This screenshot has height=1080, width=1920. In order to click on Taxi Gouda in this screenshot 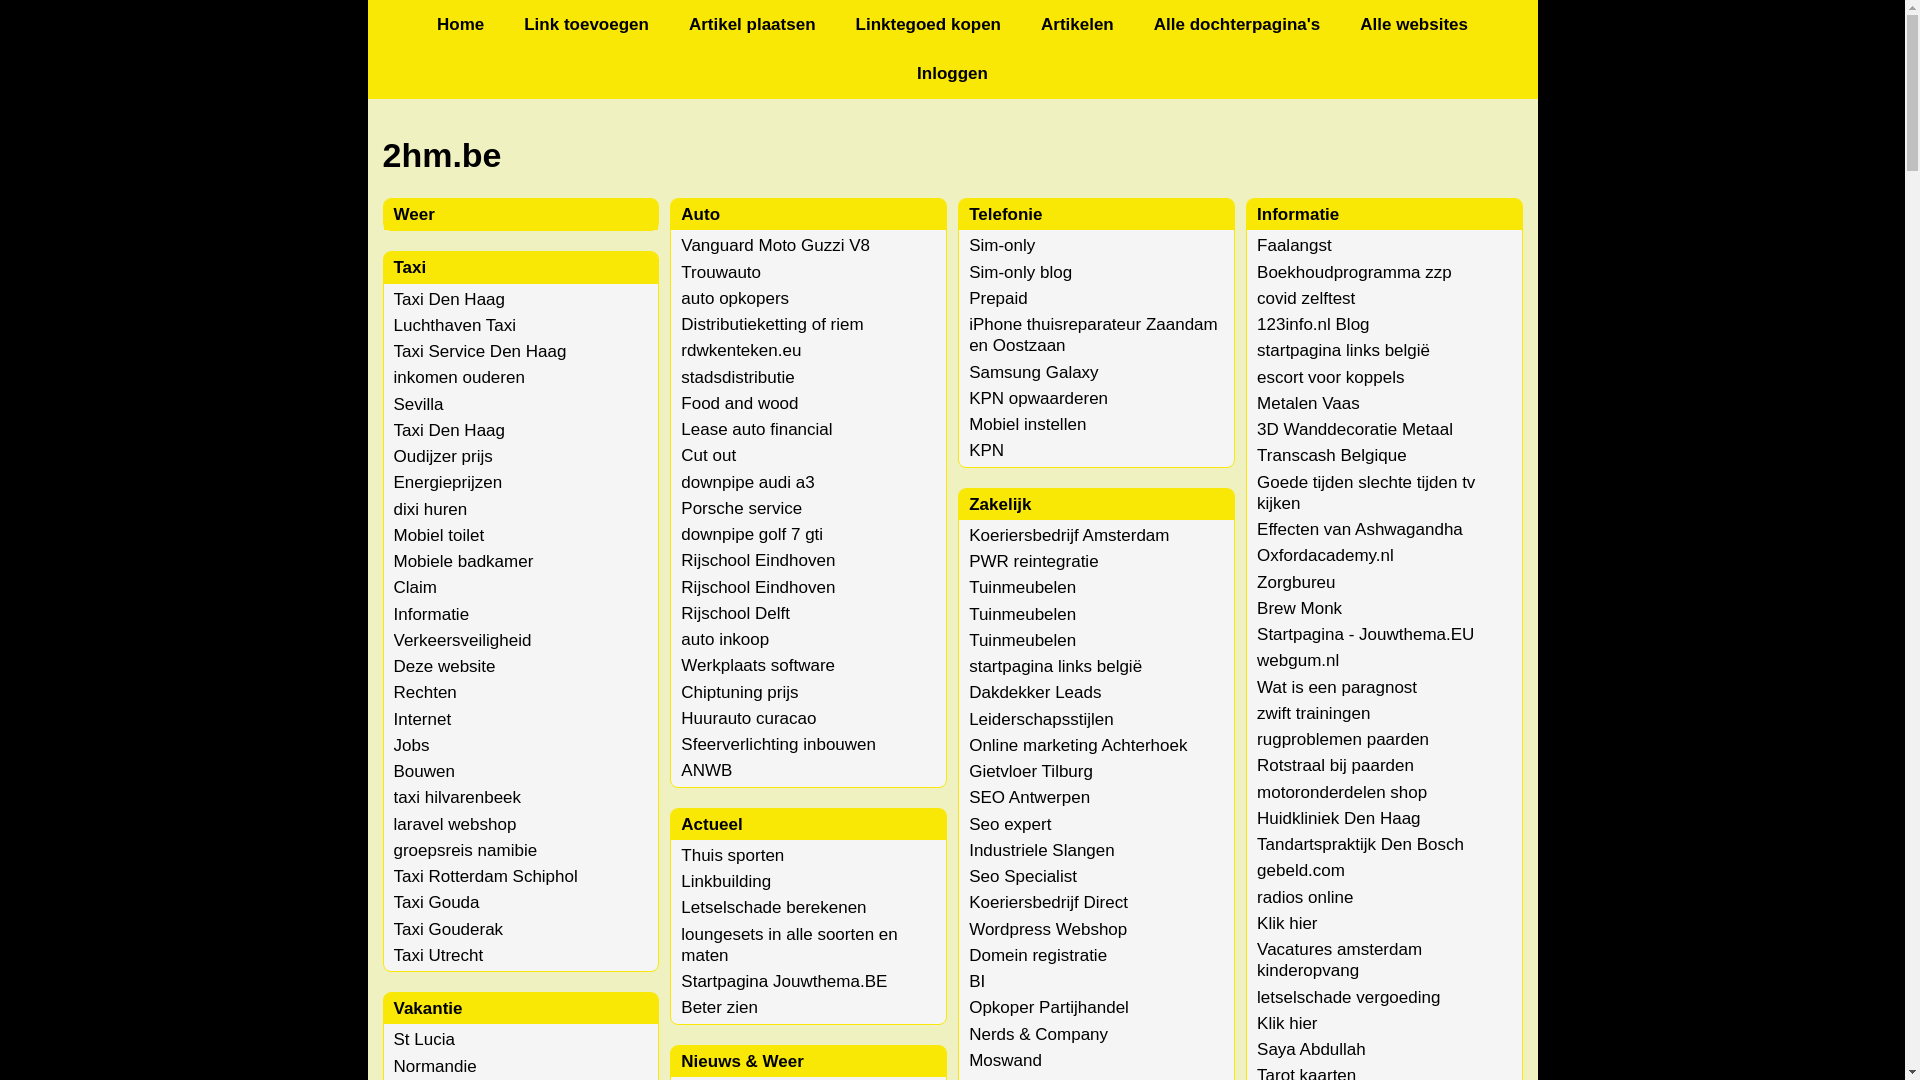, I will do `click(437, 902)`.